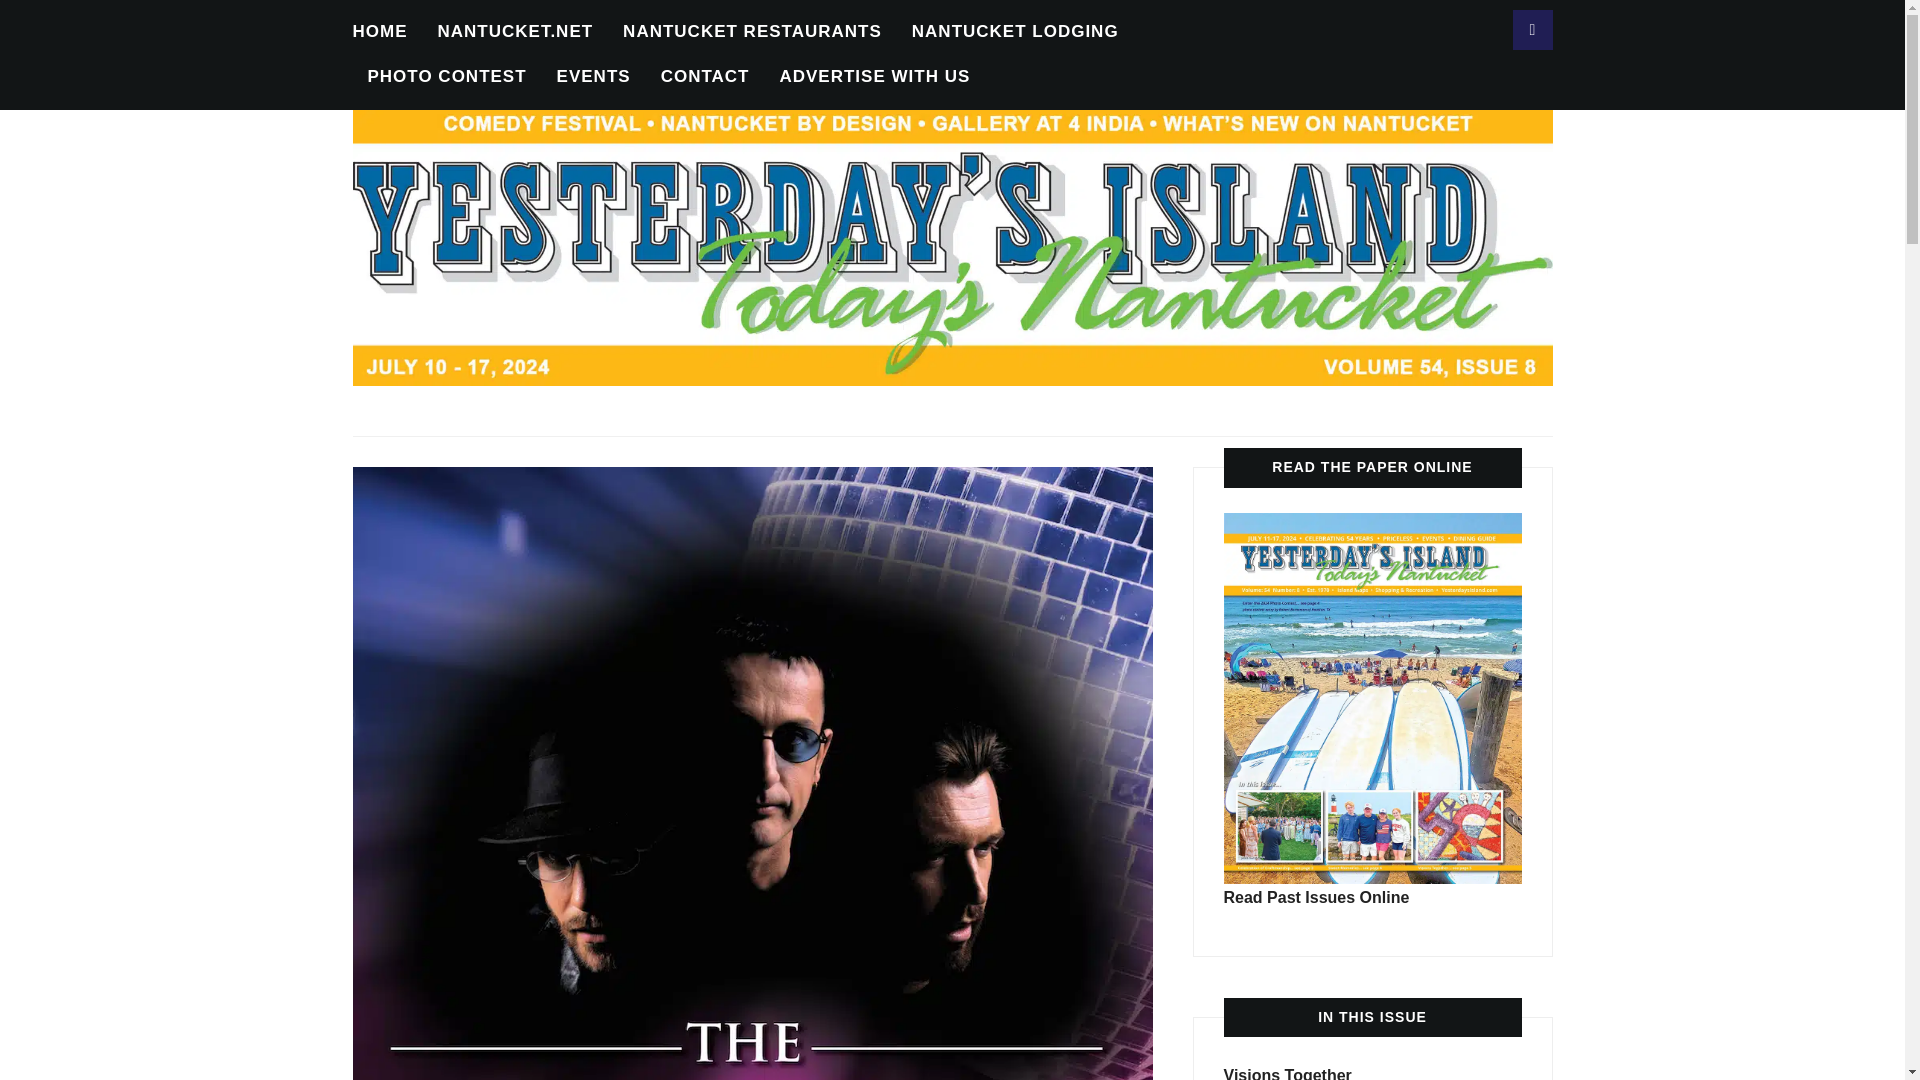 The image size is (1920, 1080). I want to click on PHOTO CONTEST, so click(447, 78).